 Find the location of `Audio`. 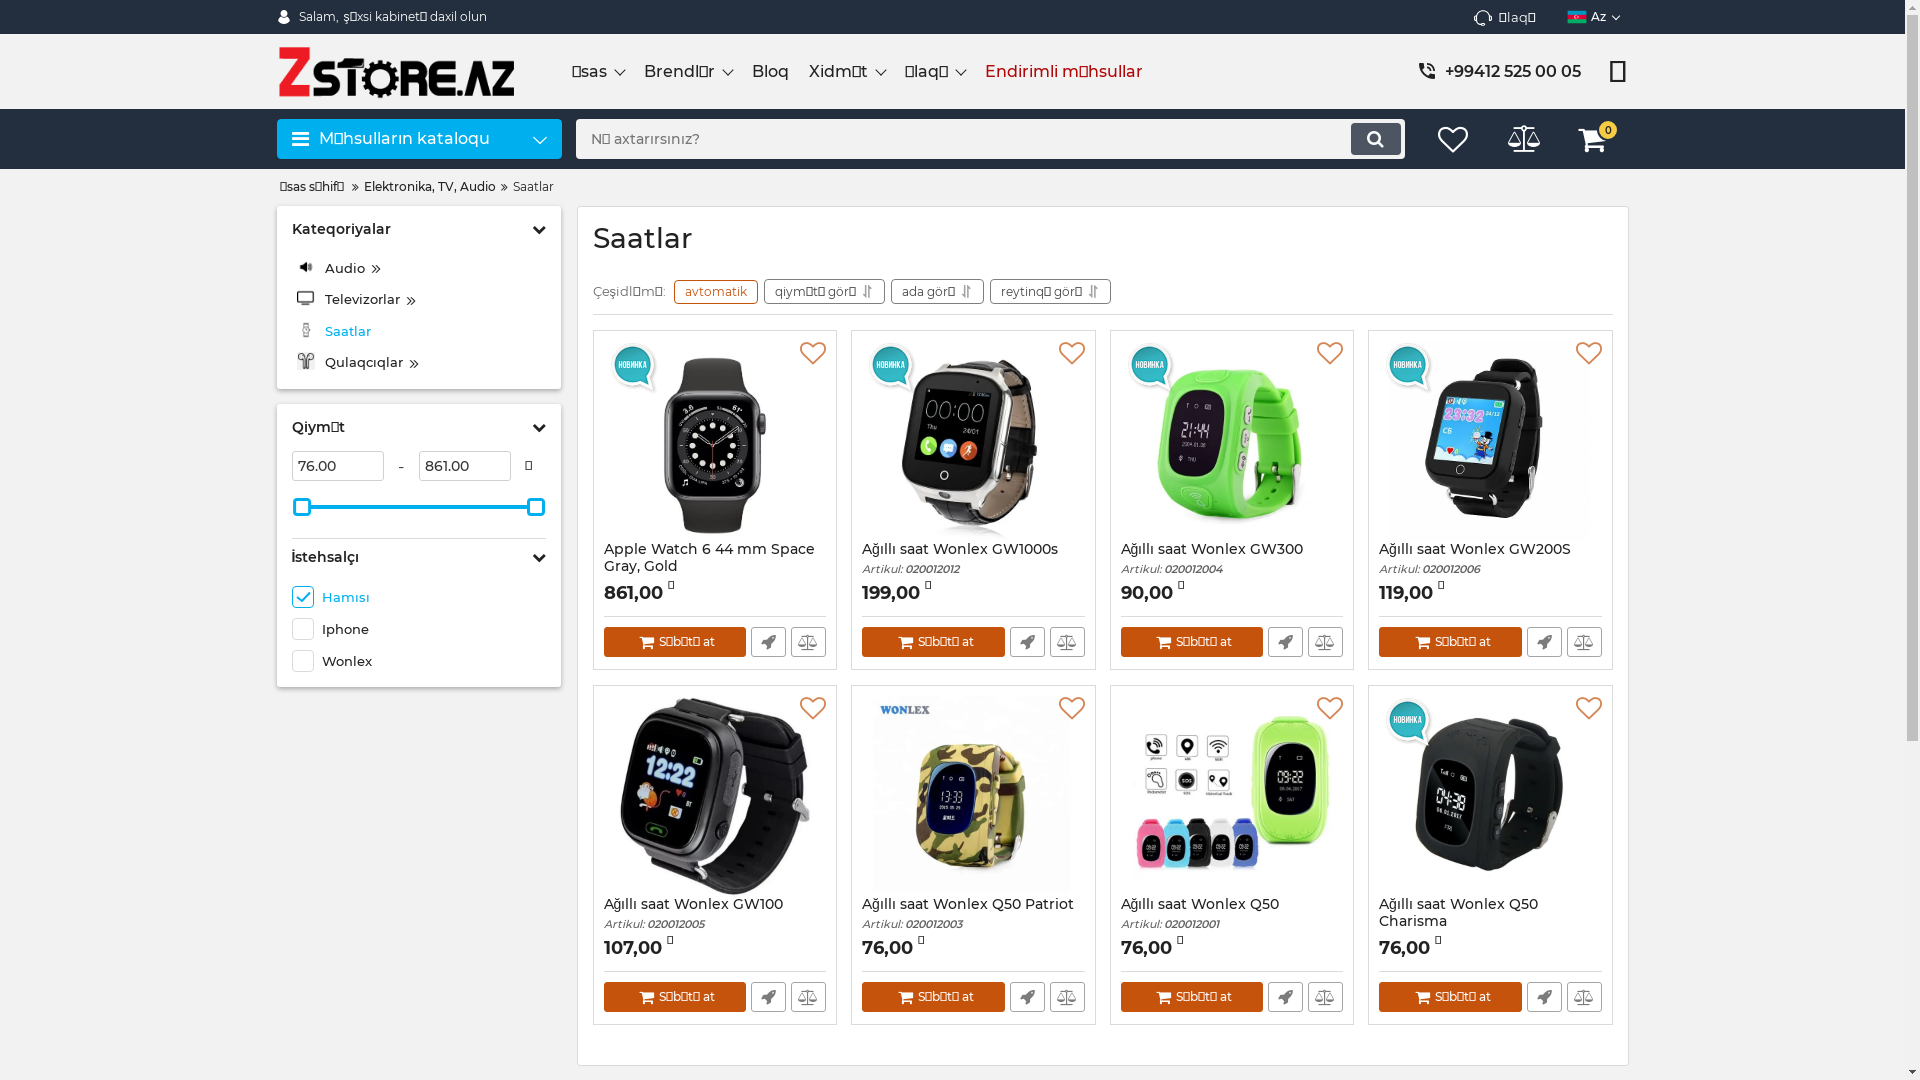

Audio is located at coordinates (305, 267).